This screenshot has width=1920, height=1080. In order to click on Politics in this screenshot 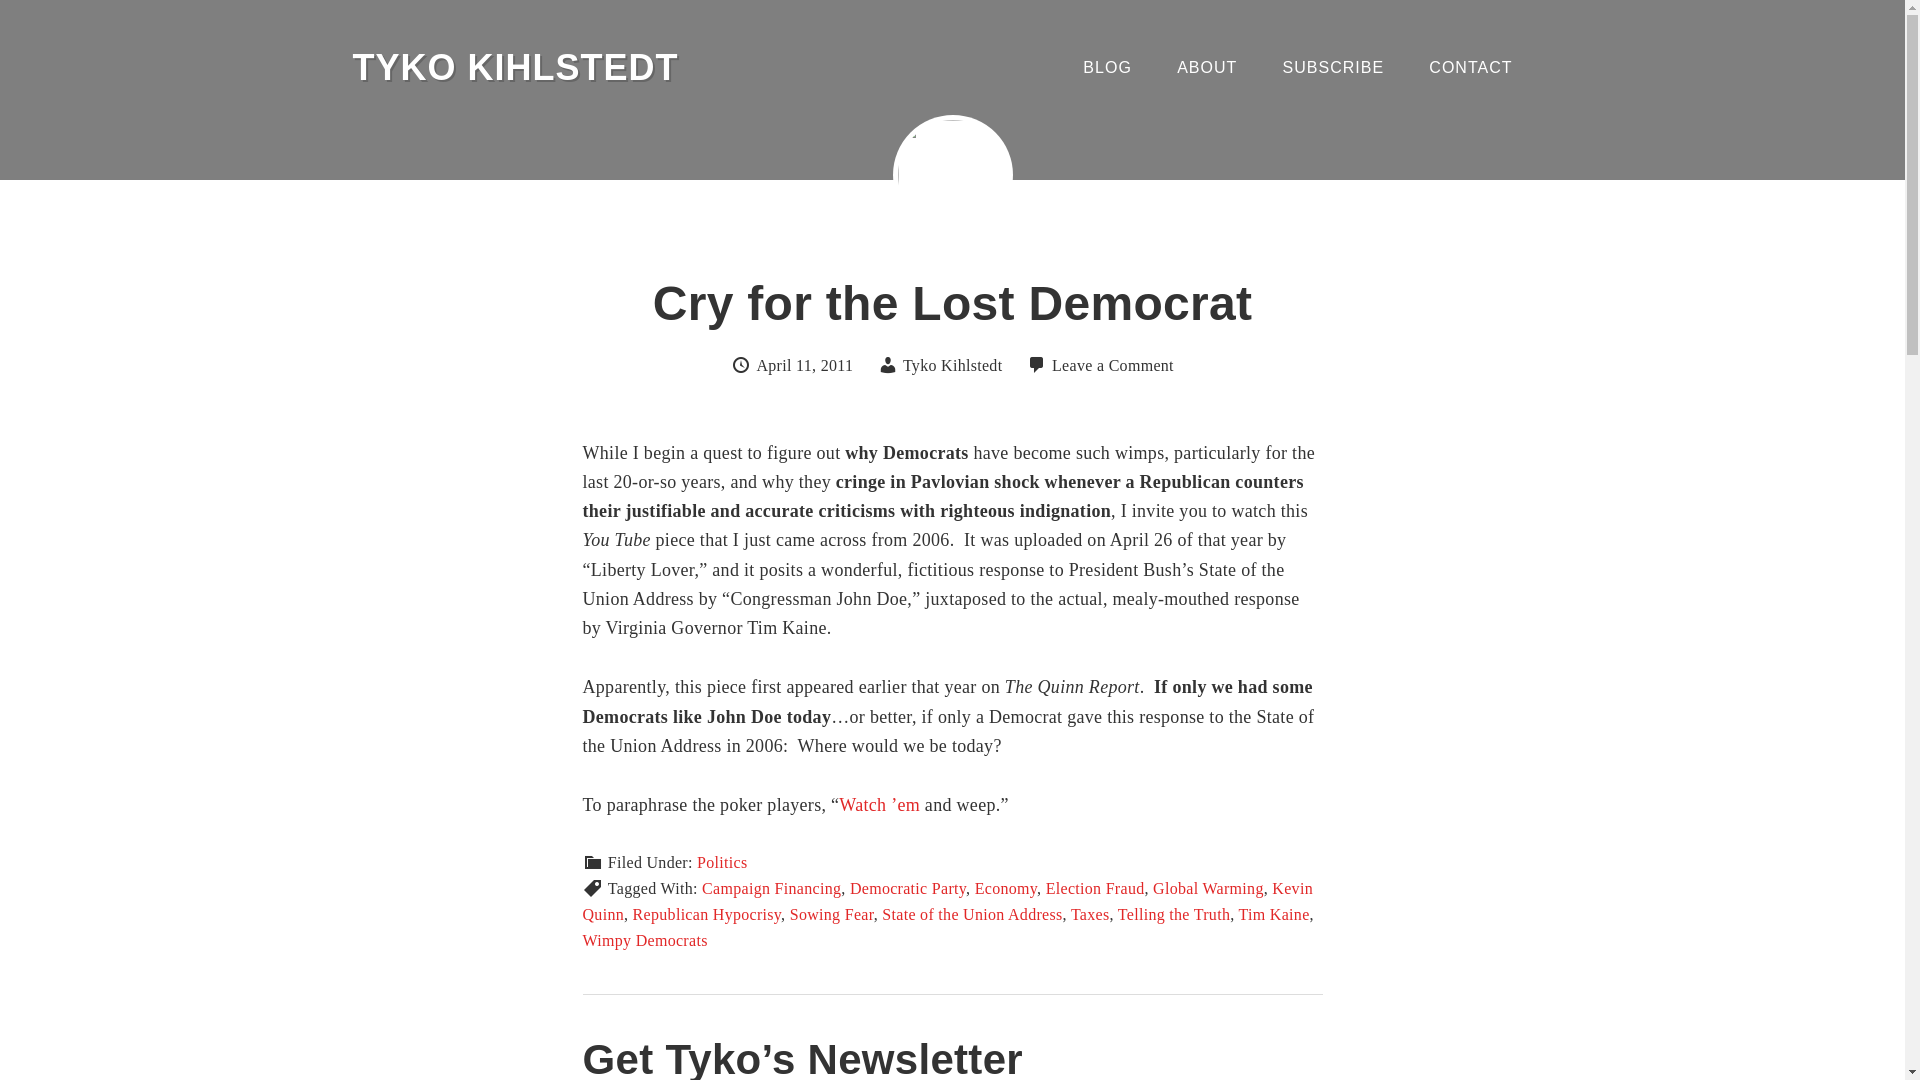, I will do `click(721, 862)`.